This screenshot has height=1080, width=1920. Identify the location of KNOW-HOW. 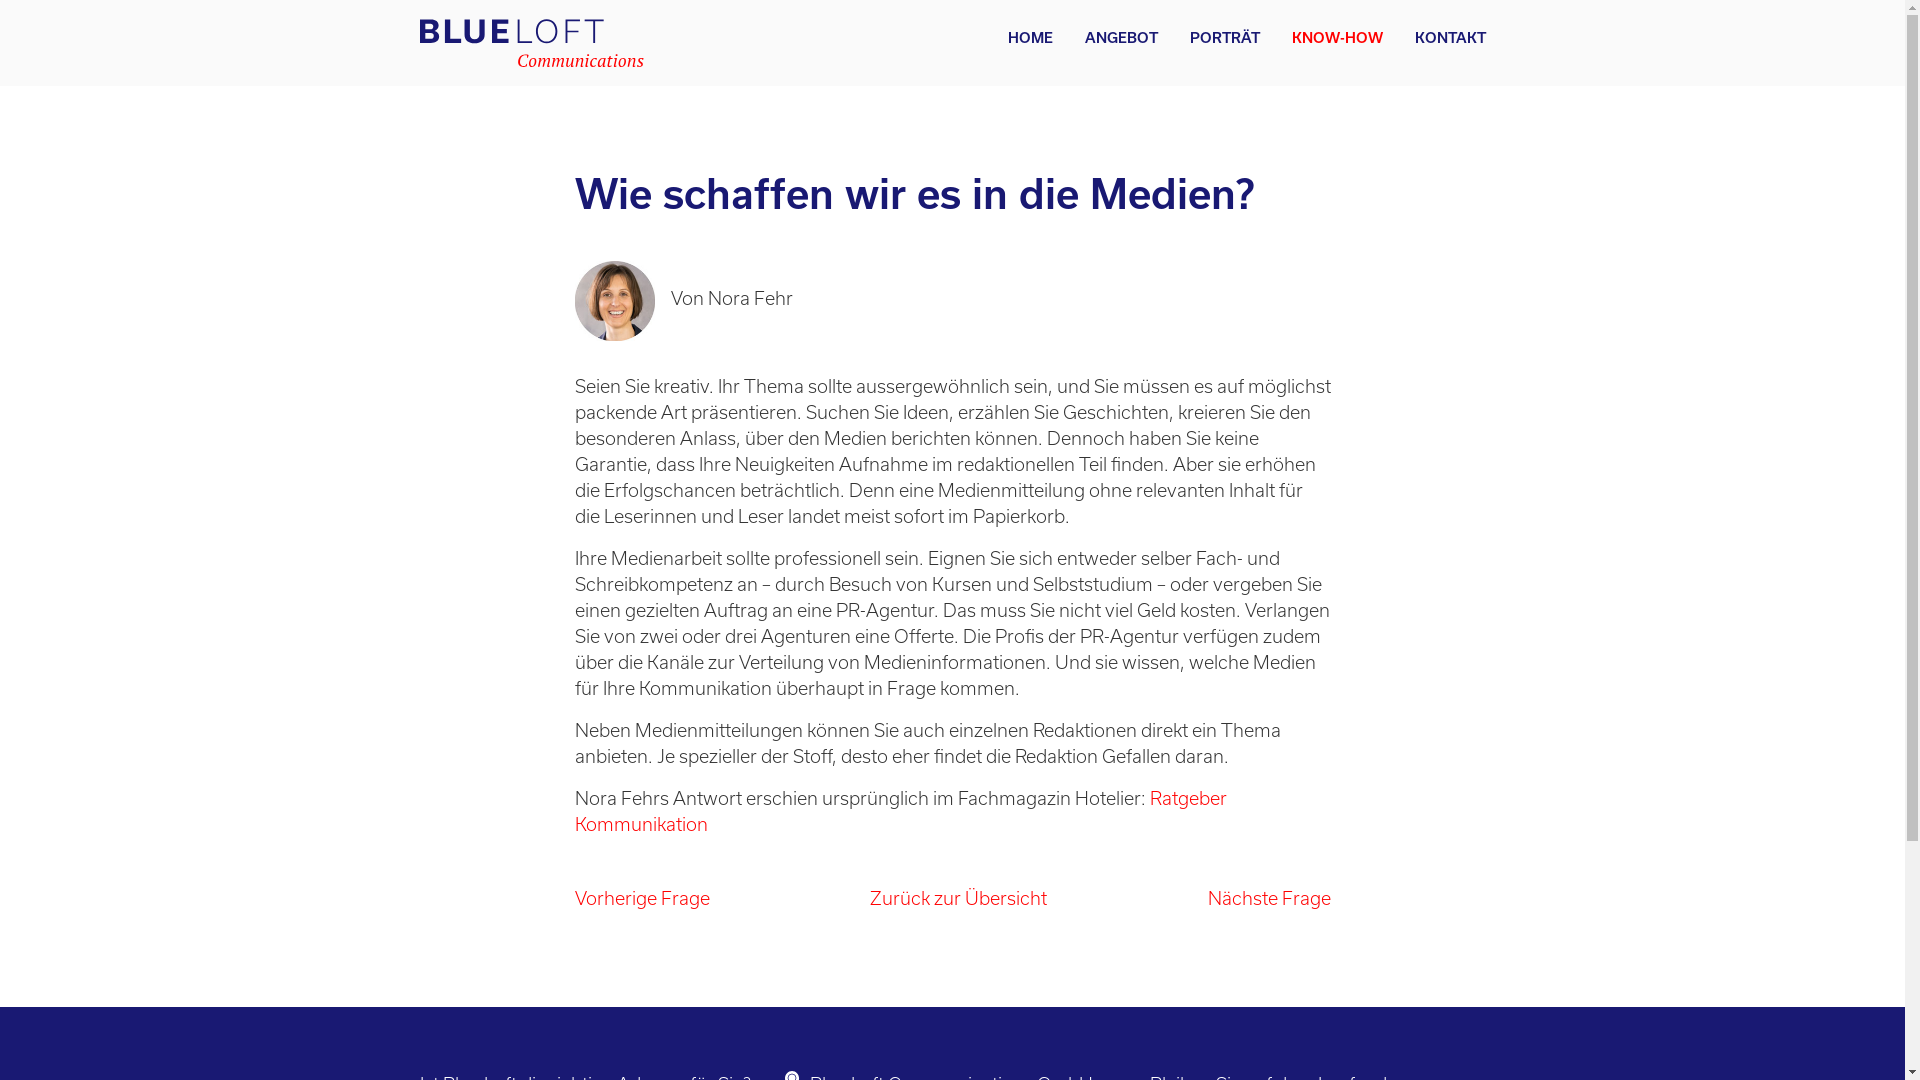
(1338, 38).